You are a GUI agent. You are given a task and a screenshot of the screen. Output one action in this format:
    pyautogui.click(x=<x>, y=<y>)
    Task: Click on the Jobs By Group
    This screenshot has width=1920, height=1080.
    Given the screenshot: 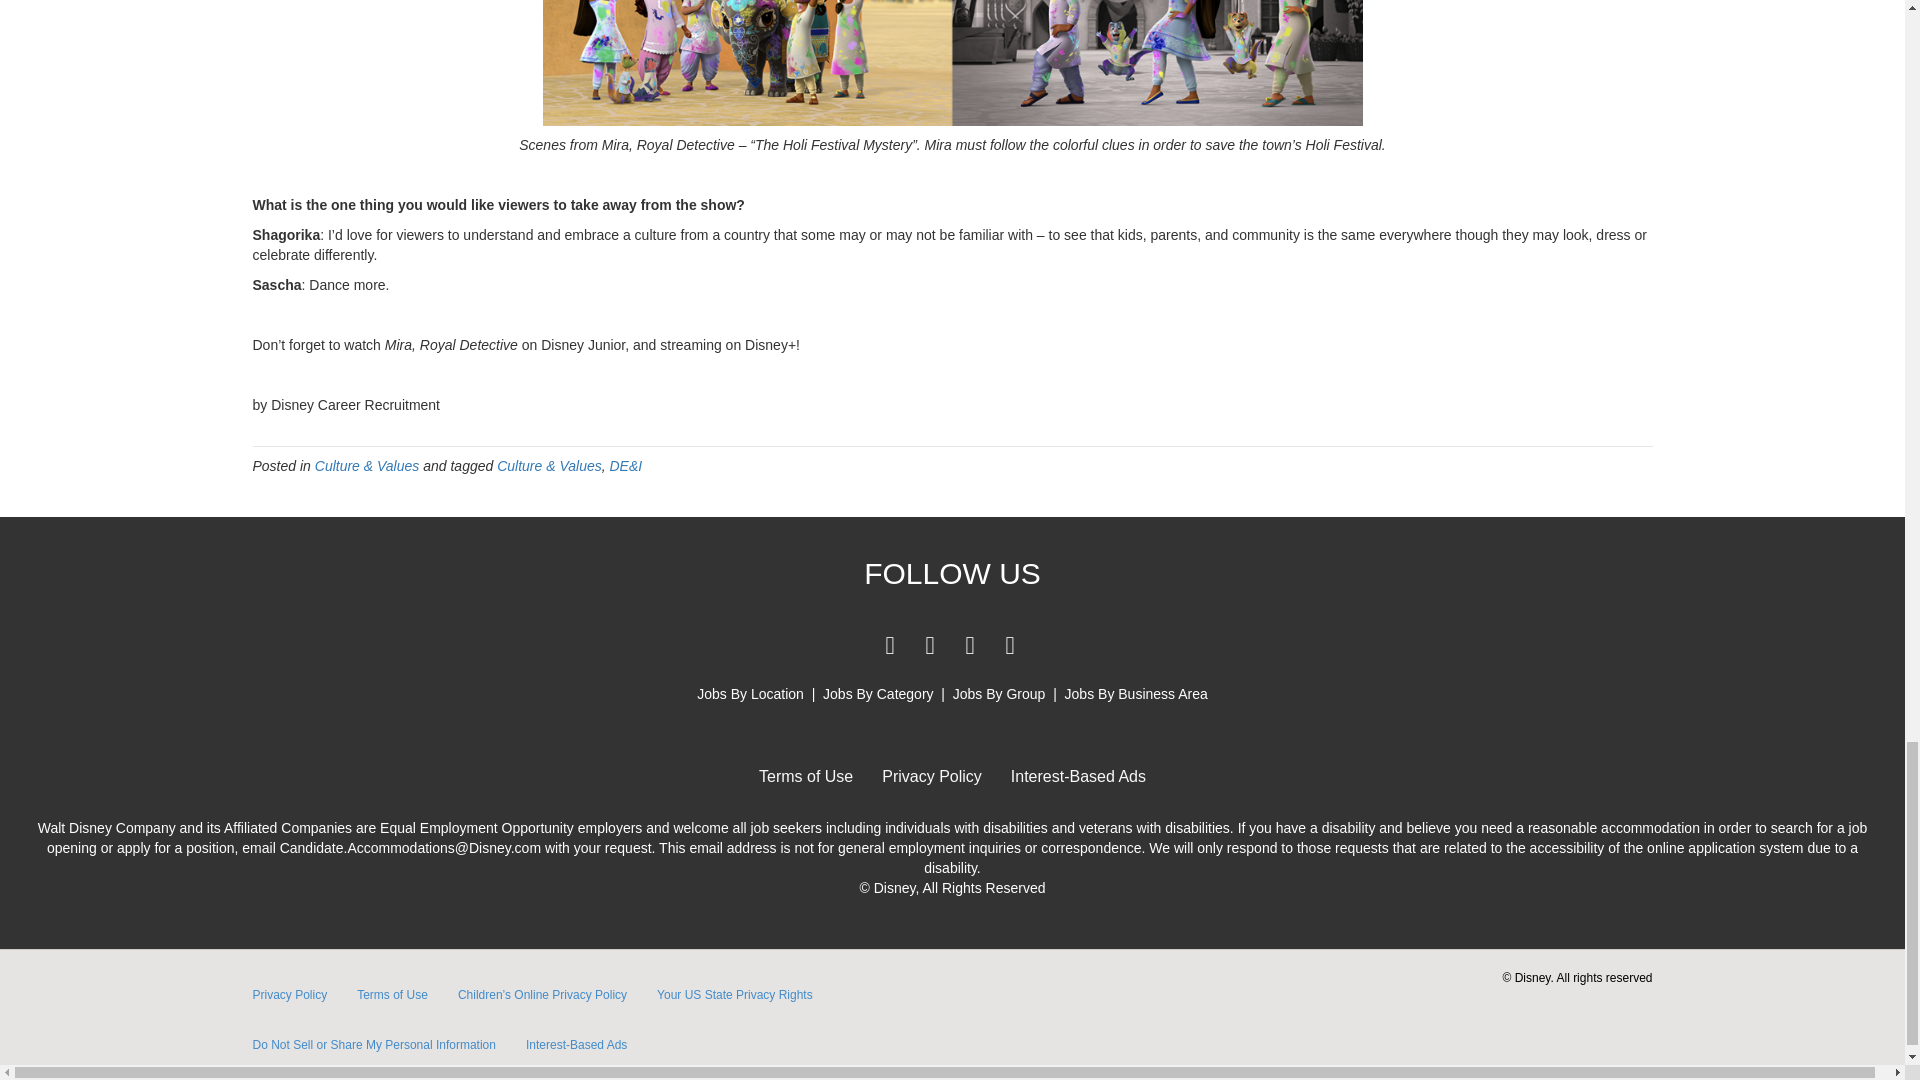 What is the action you would take?
    pyautogui.click(x=999, y=694)
    